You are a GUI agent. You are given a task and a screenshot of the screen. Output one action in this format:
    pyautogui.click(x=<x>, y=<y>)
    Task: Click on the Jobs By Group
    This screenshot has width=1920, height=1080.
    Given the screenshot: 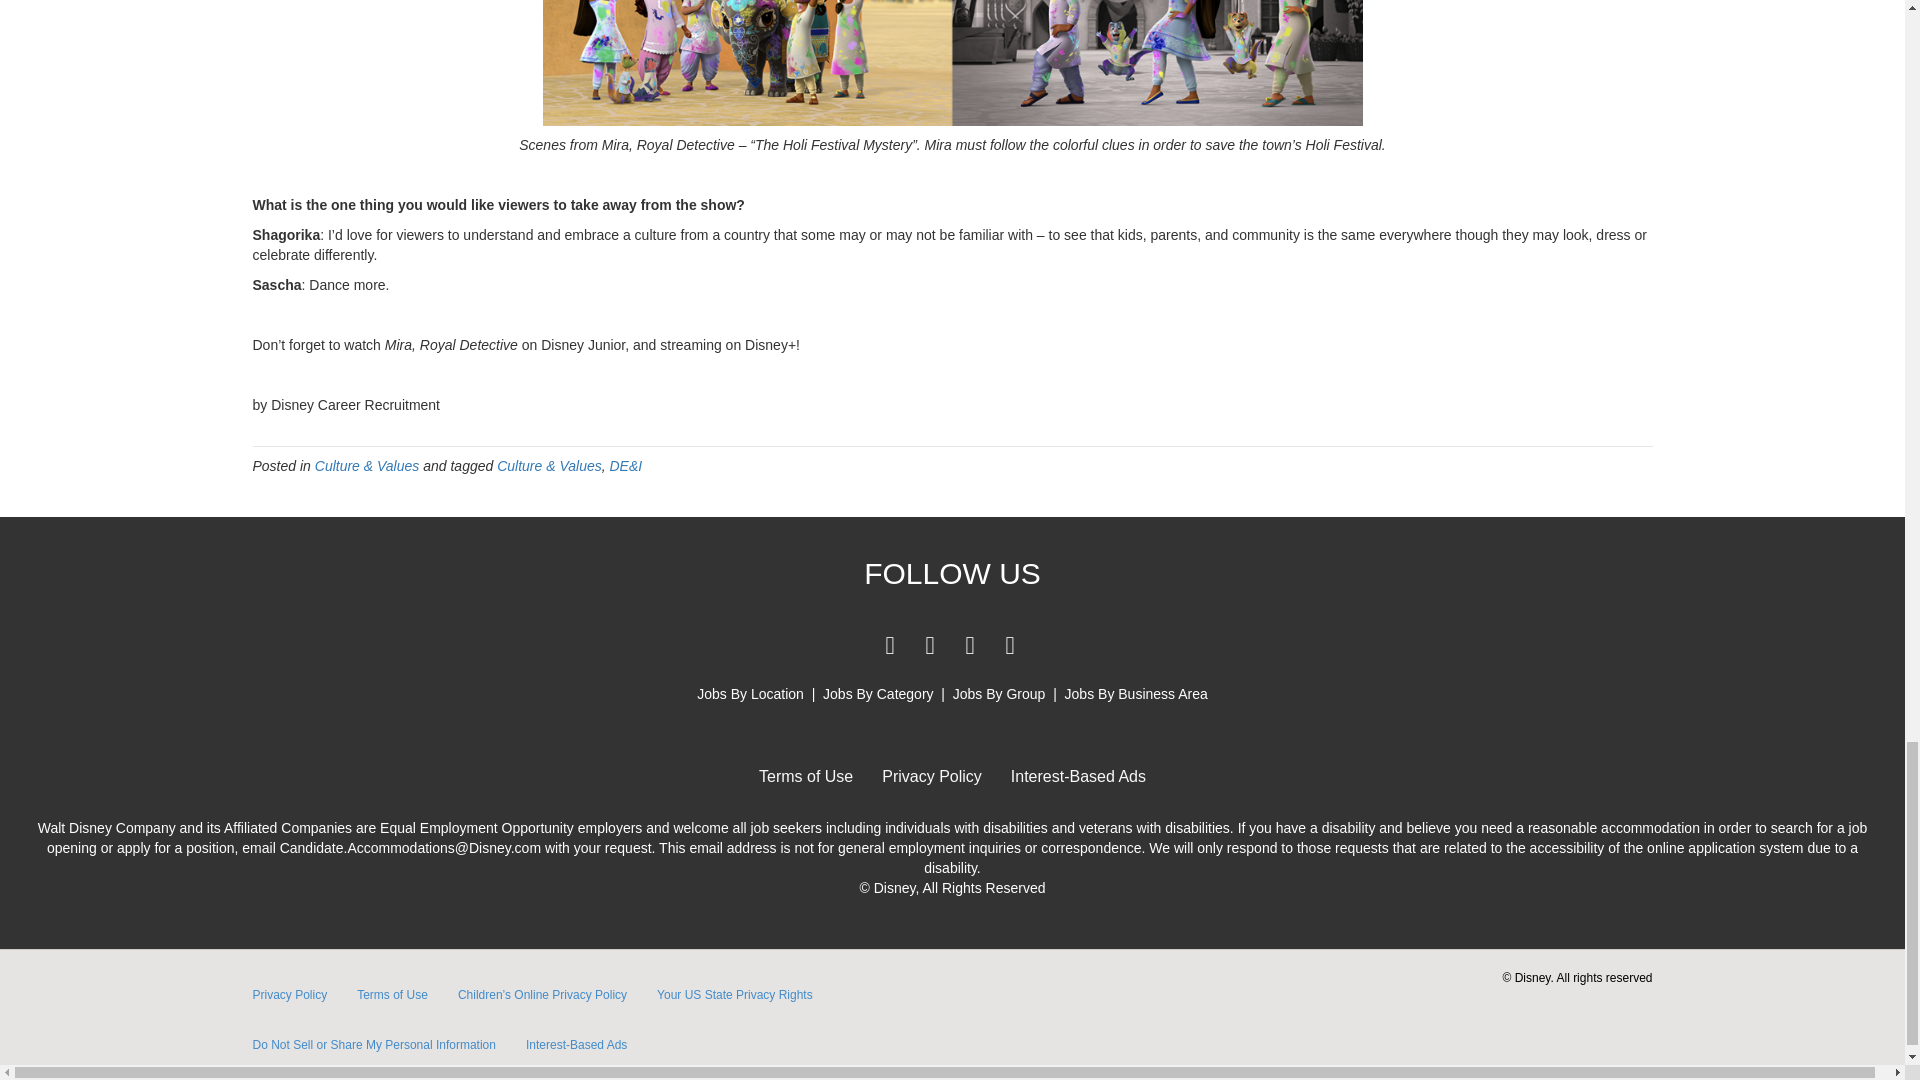 What is the action you would take?
    pyautogui.click(x=999, y=694)
    